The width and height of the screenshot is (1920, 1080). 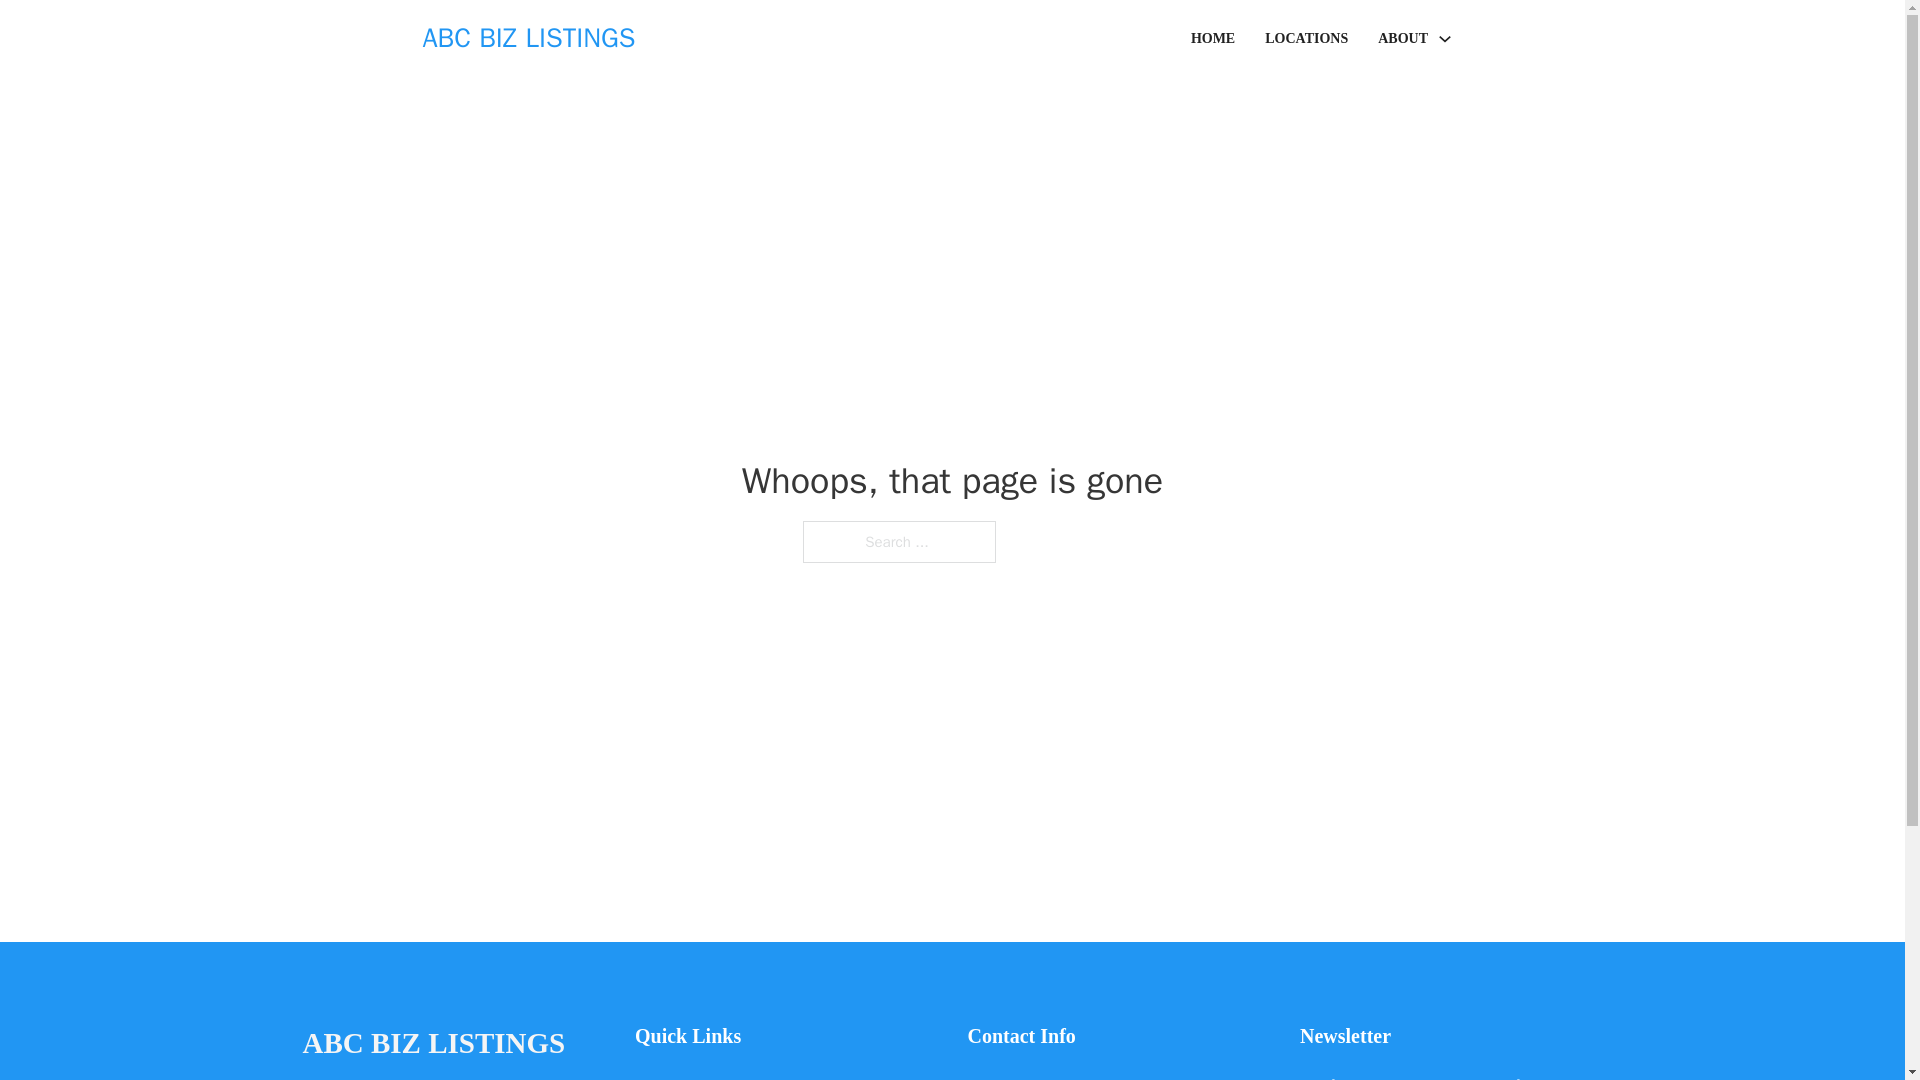 What do you see at coordinates (654, 1076) in the screenshot?
I see `Home` at bounding box center [654, 1076].